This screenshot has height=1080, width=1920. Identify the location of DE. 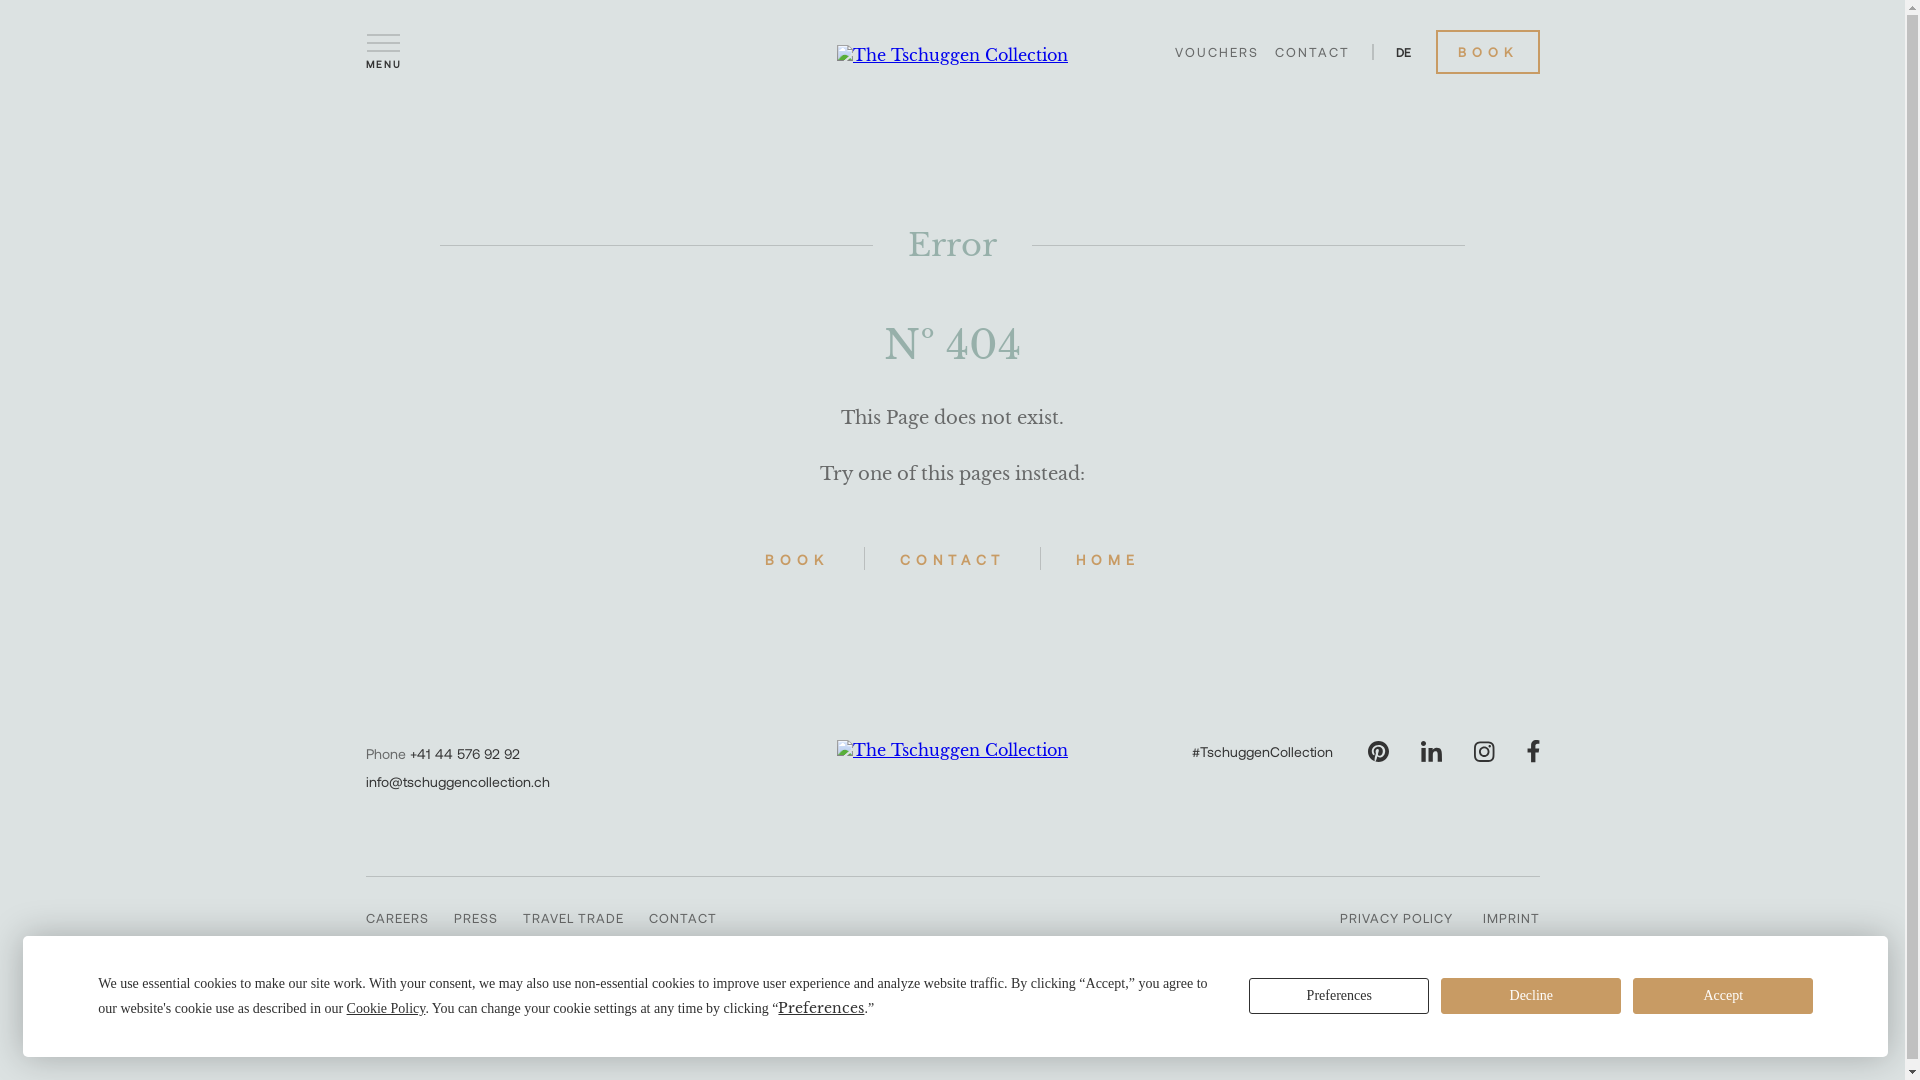
(1404, 52).